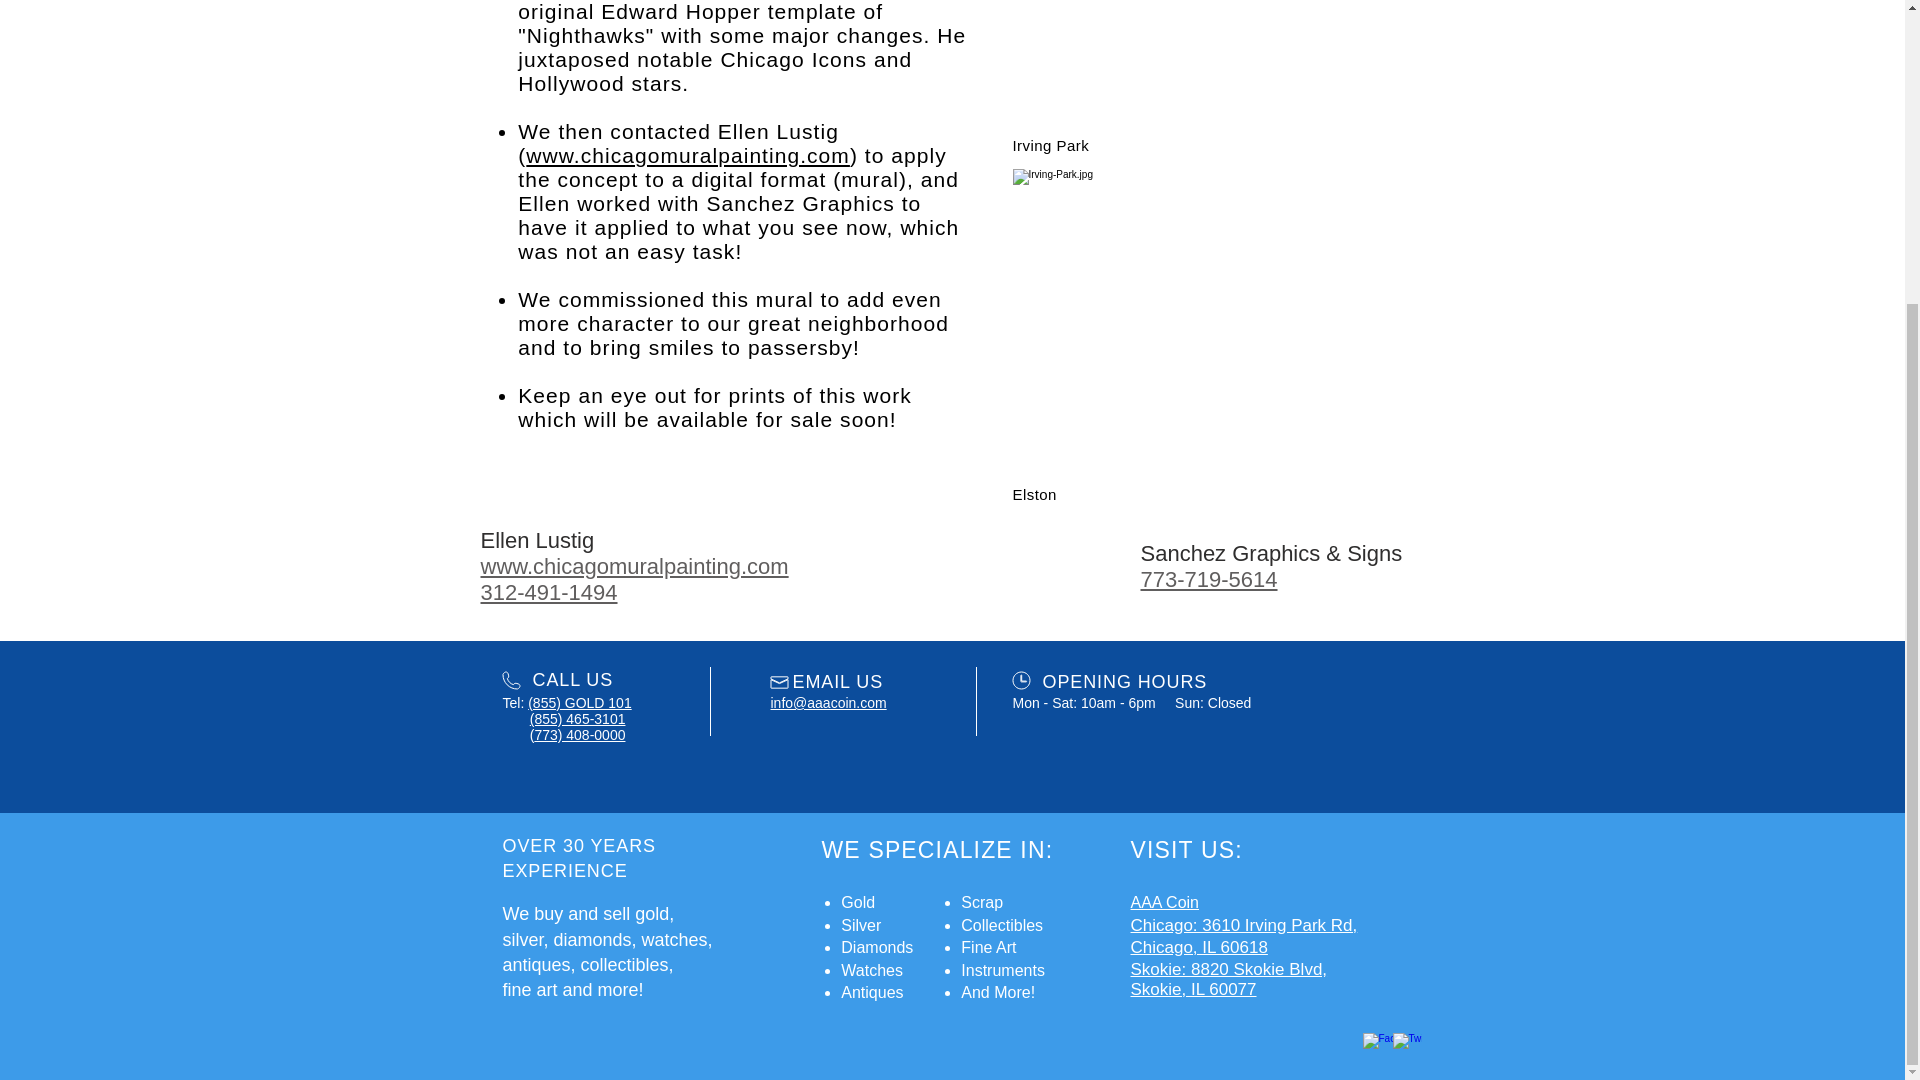  I want to click on www.chicagomuralpainting.com, so click(634, 566).